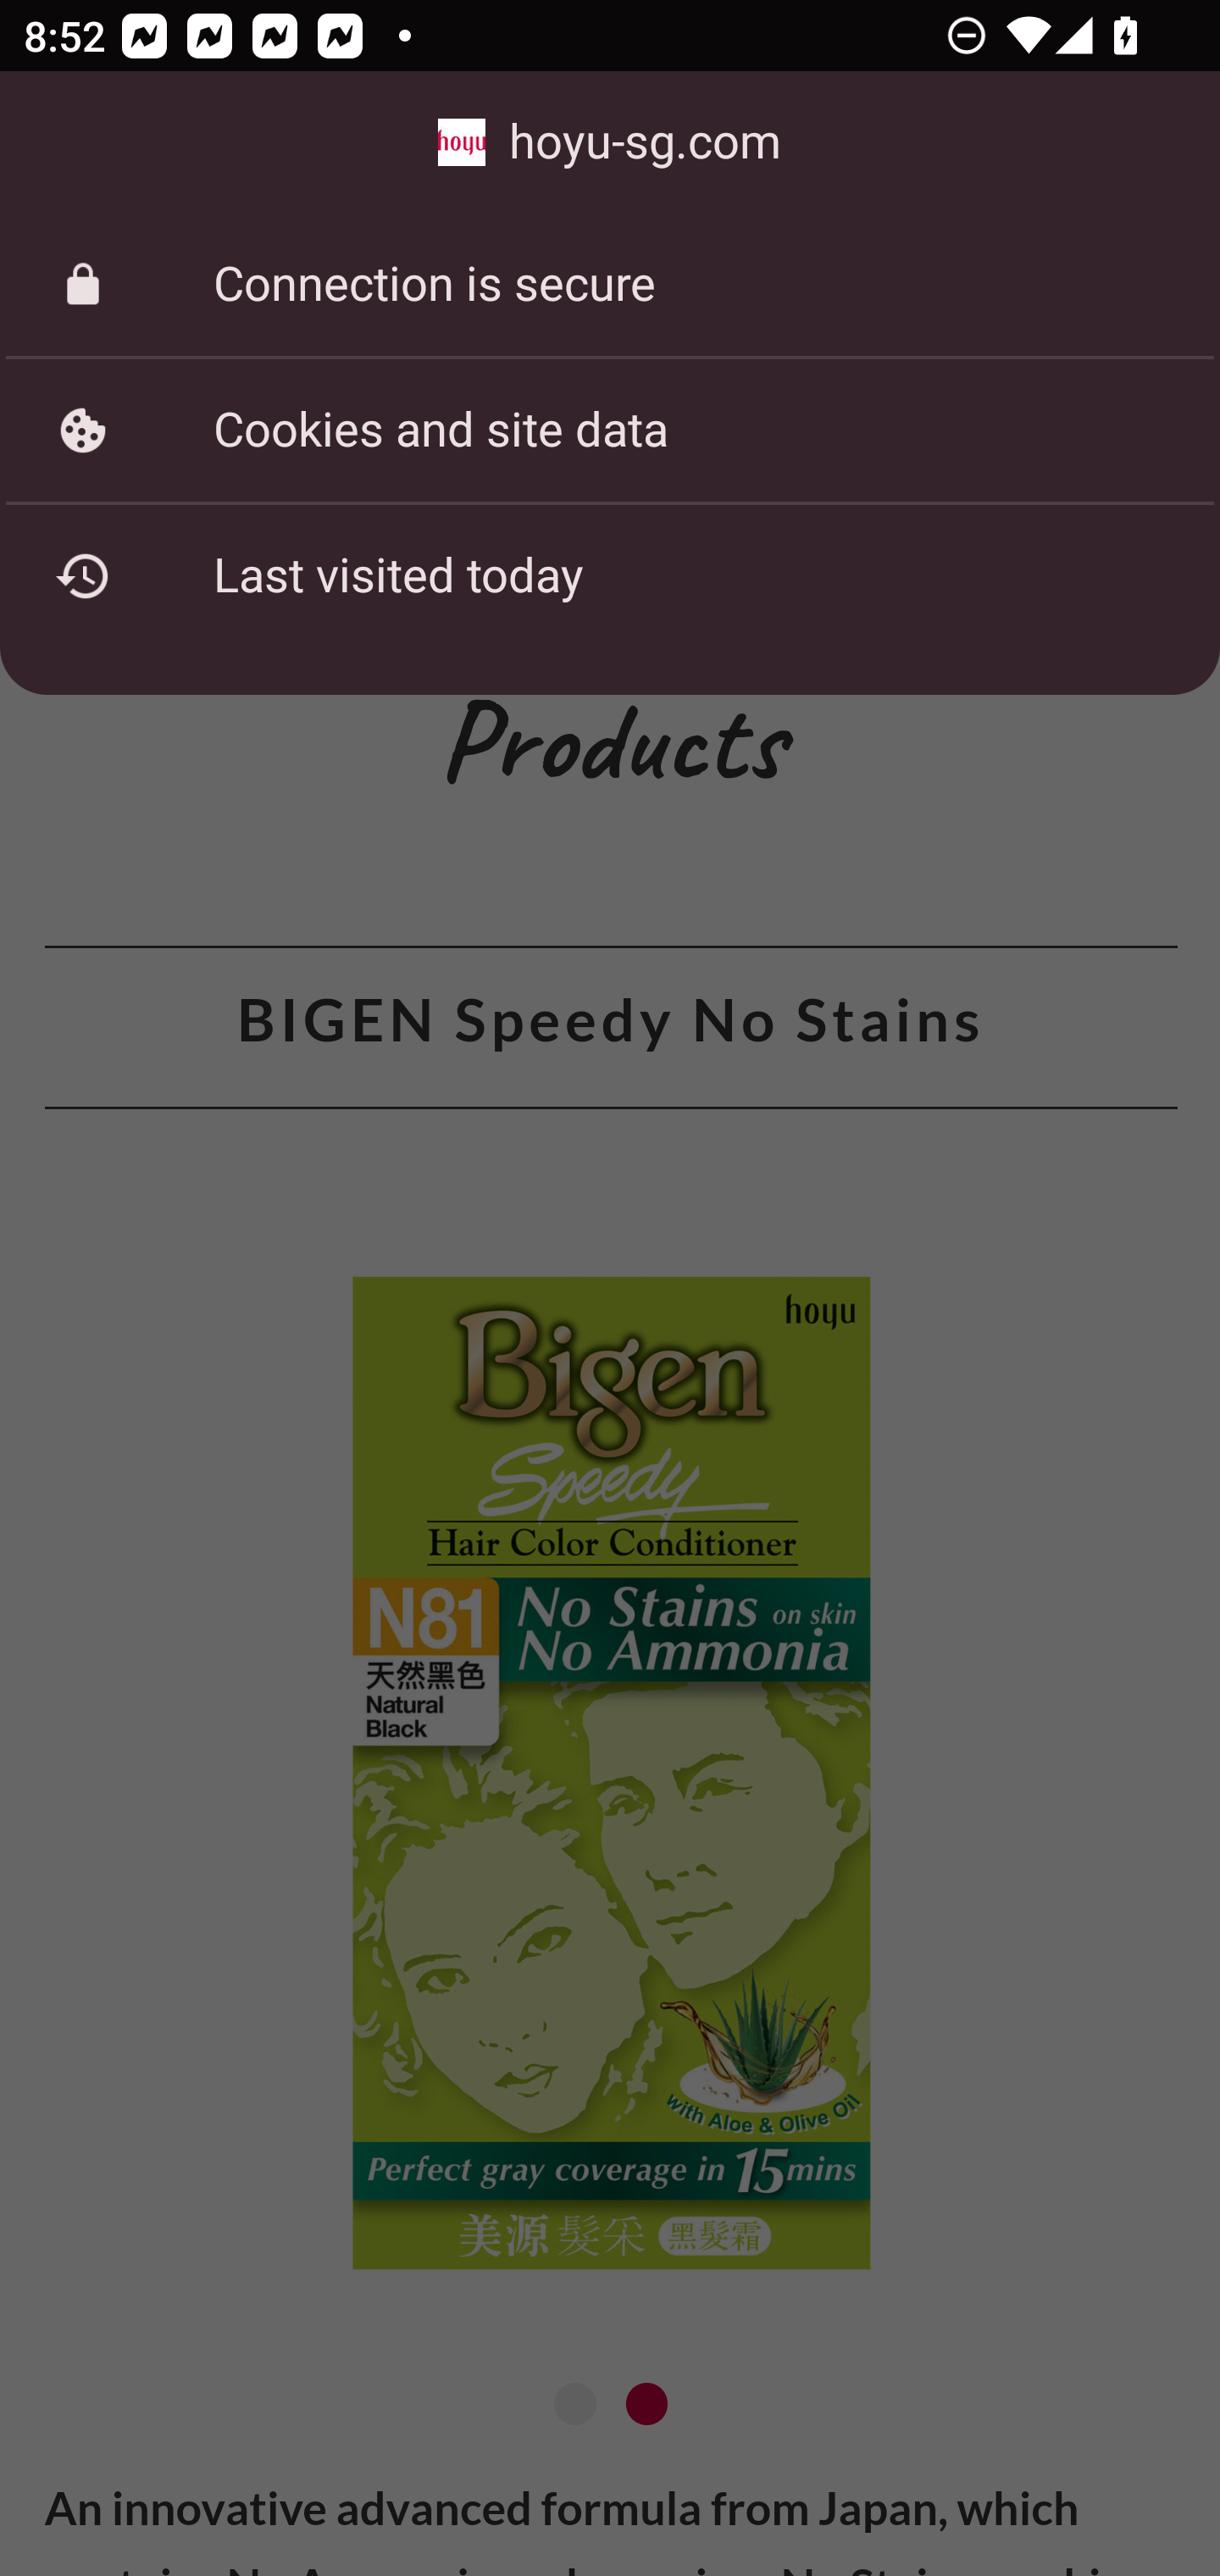 The height and width of the screenshot is (2576, 1220). What do you see at coordinates (610, 285) in the screenshot?
I see `Connection is secure` at bounding box center [610, 285].